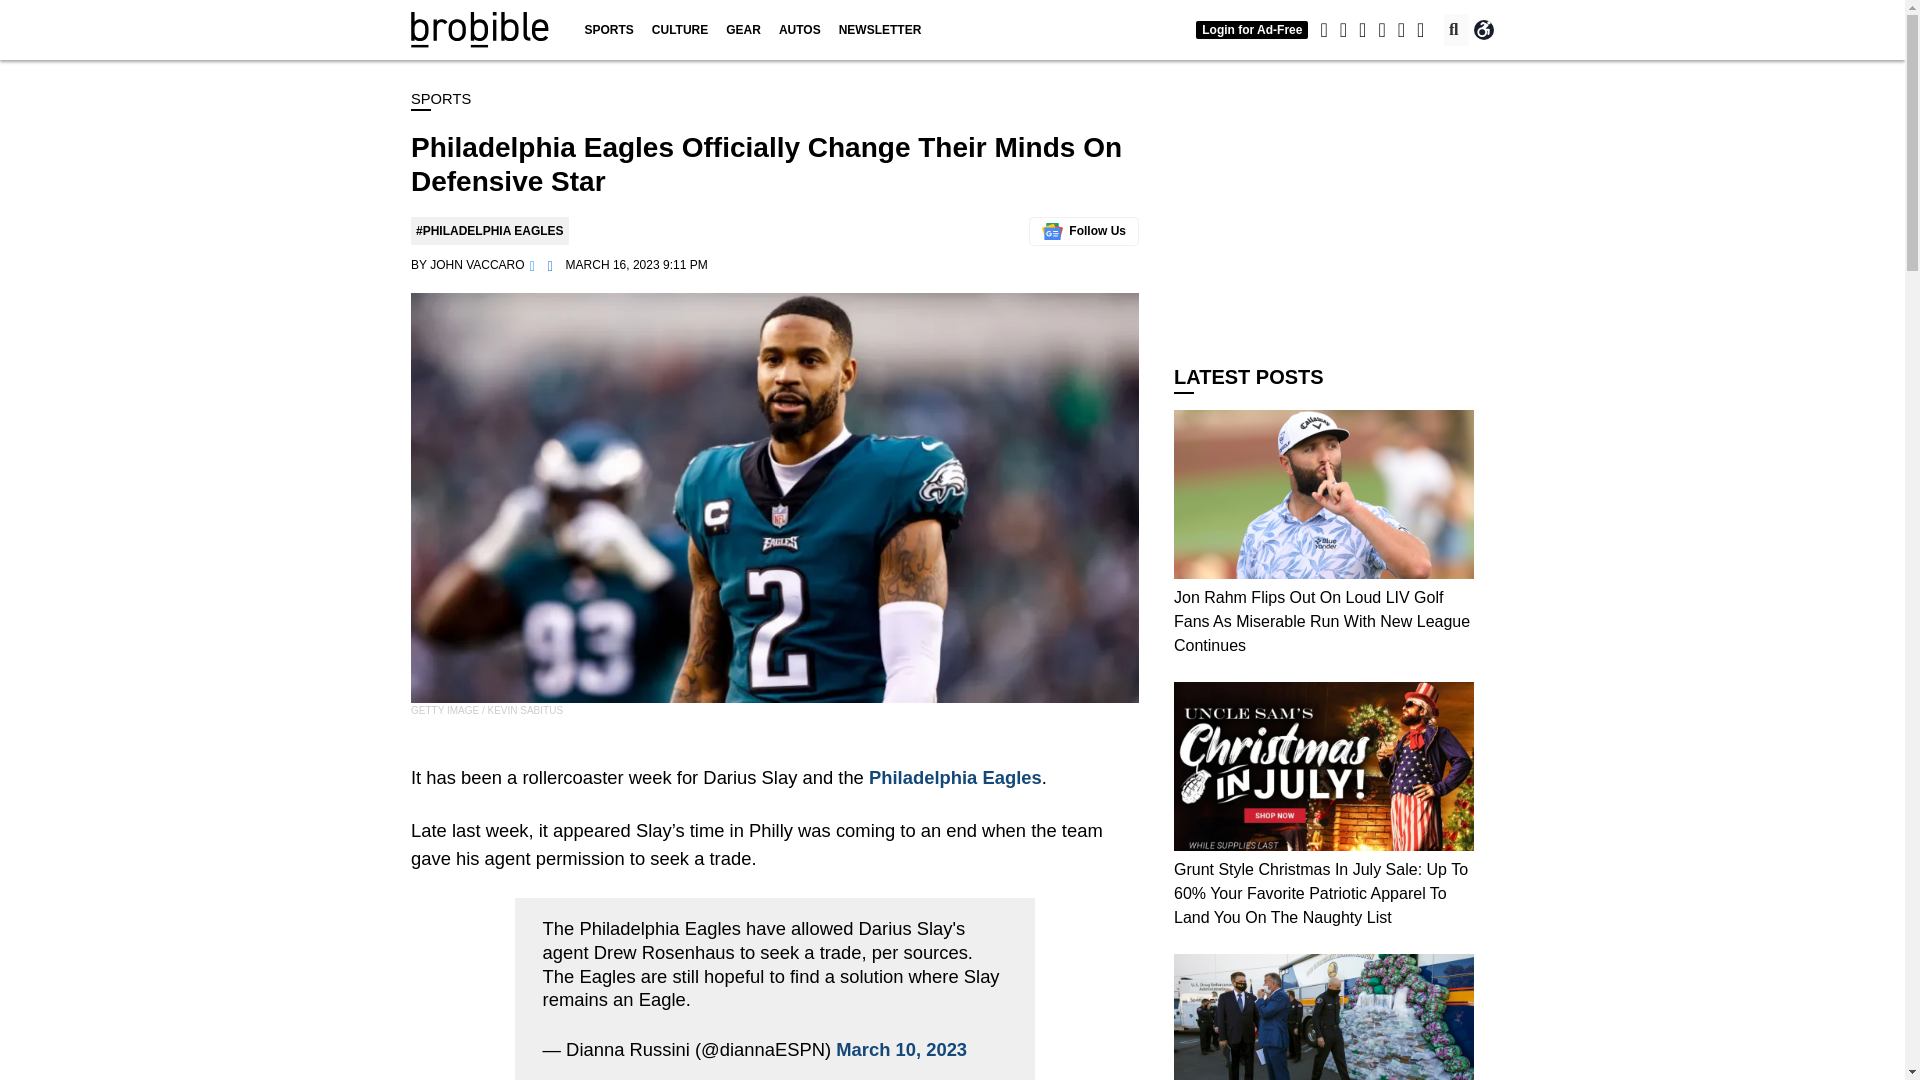 This screenshot has width=1920, height=1080. What do you see at coordinates (1252, 29) in the screenshot?
I see `Login for Ad-Free` at bounding box center [1252, 29].